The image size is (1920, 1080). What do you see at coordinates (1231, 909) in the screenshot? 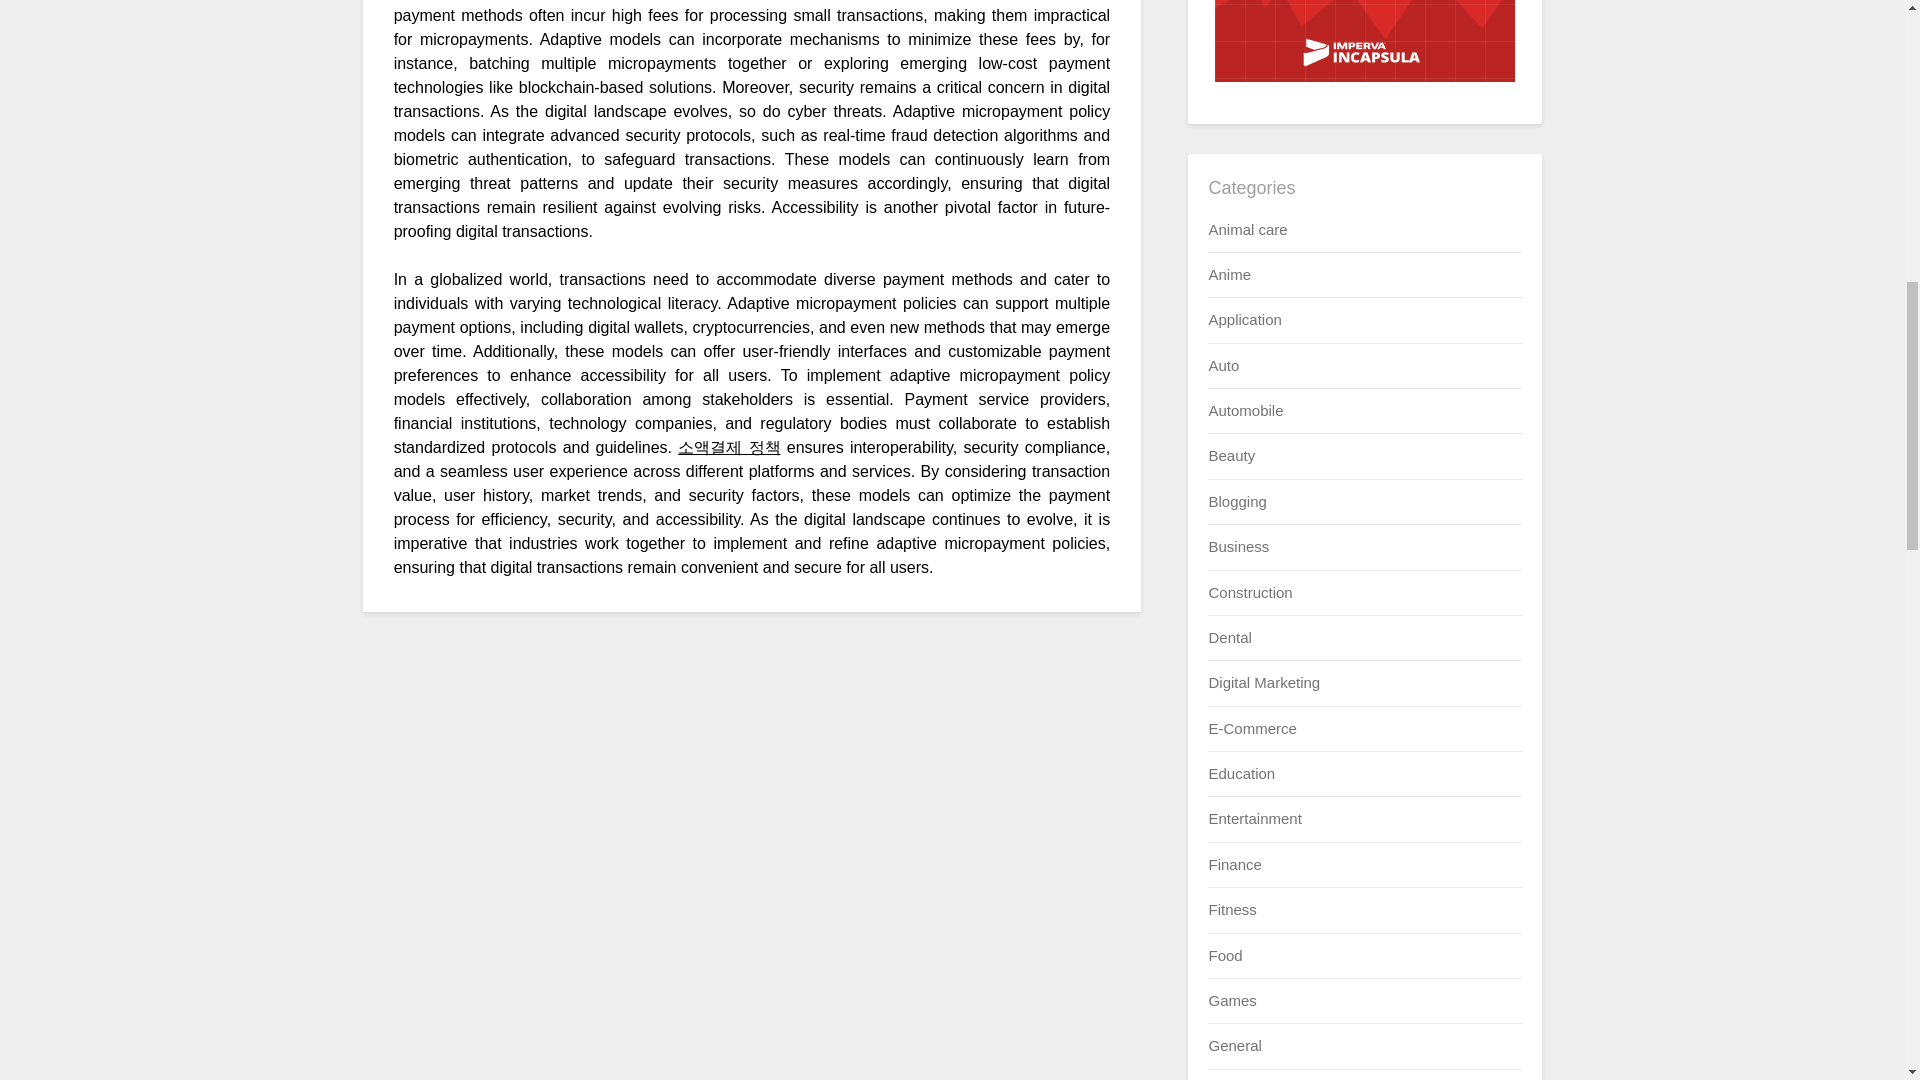
I see `Fitness` at bounding box center [1231, 909].